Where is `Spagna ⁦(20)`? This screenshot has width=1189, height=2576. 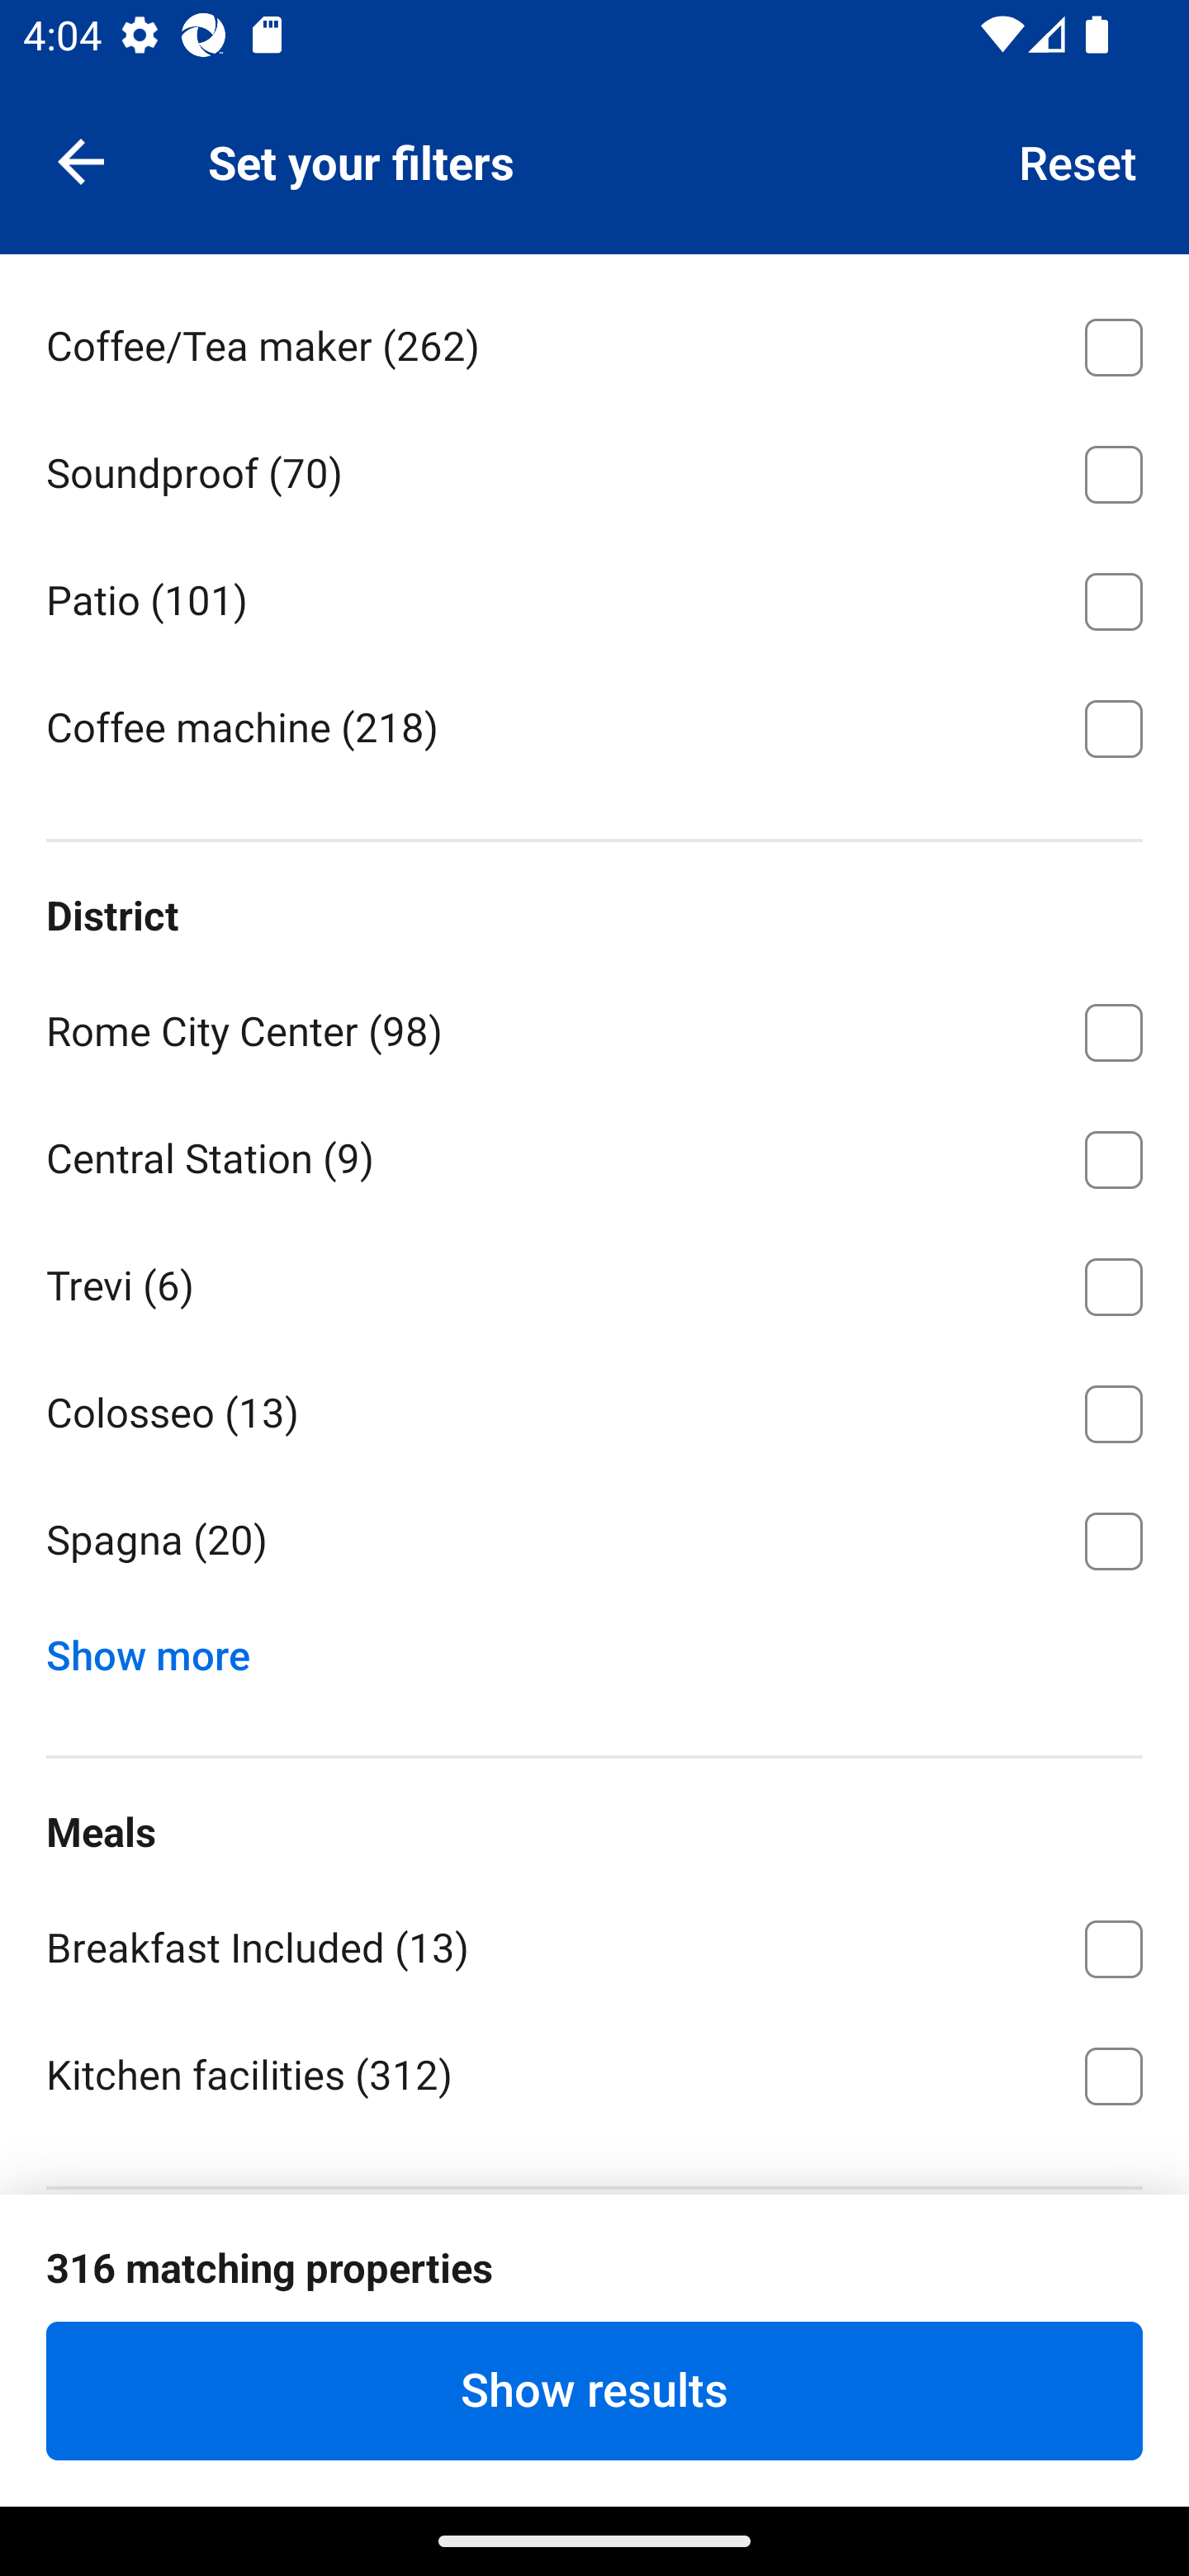 Spagna ⁦(20) is located at coordinates (594, 1541).